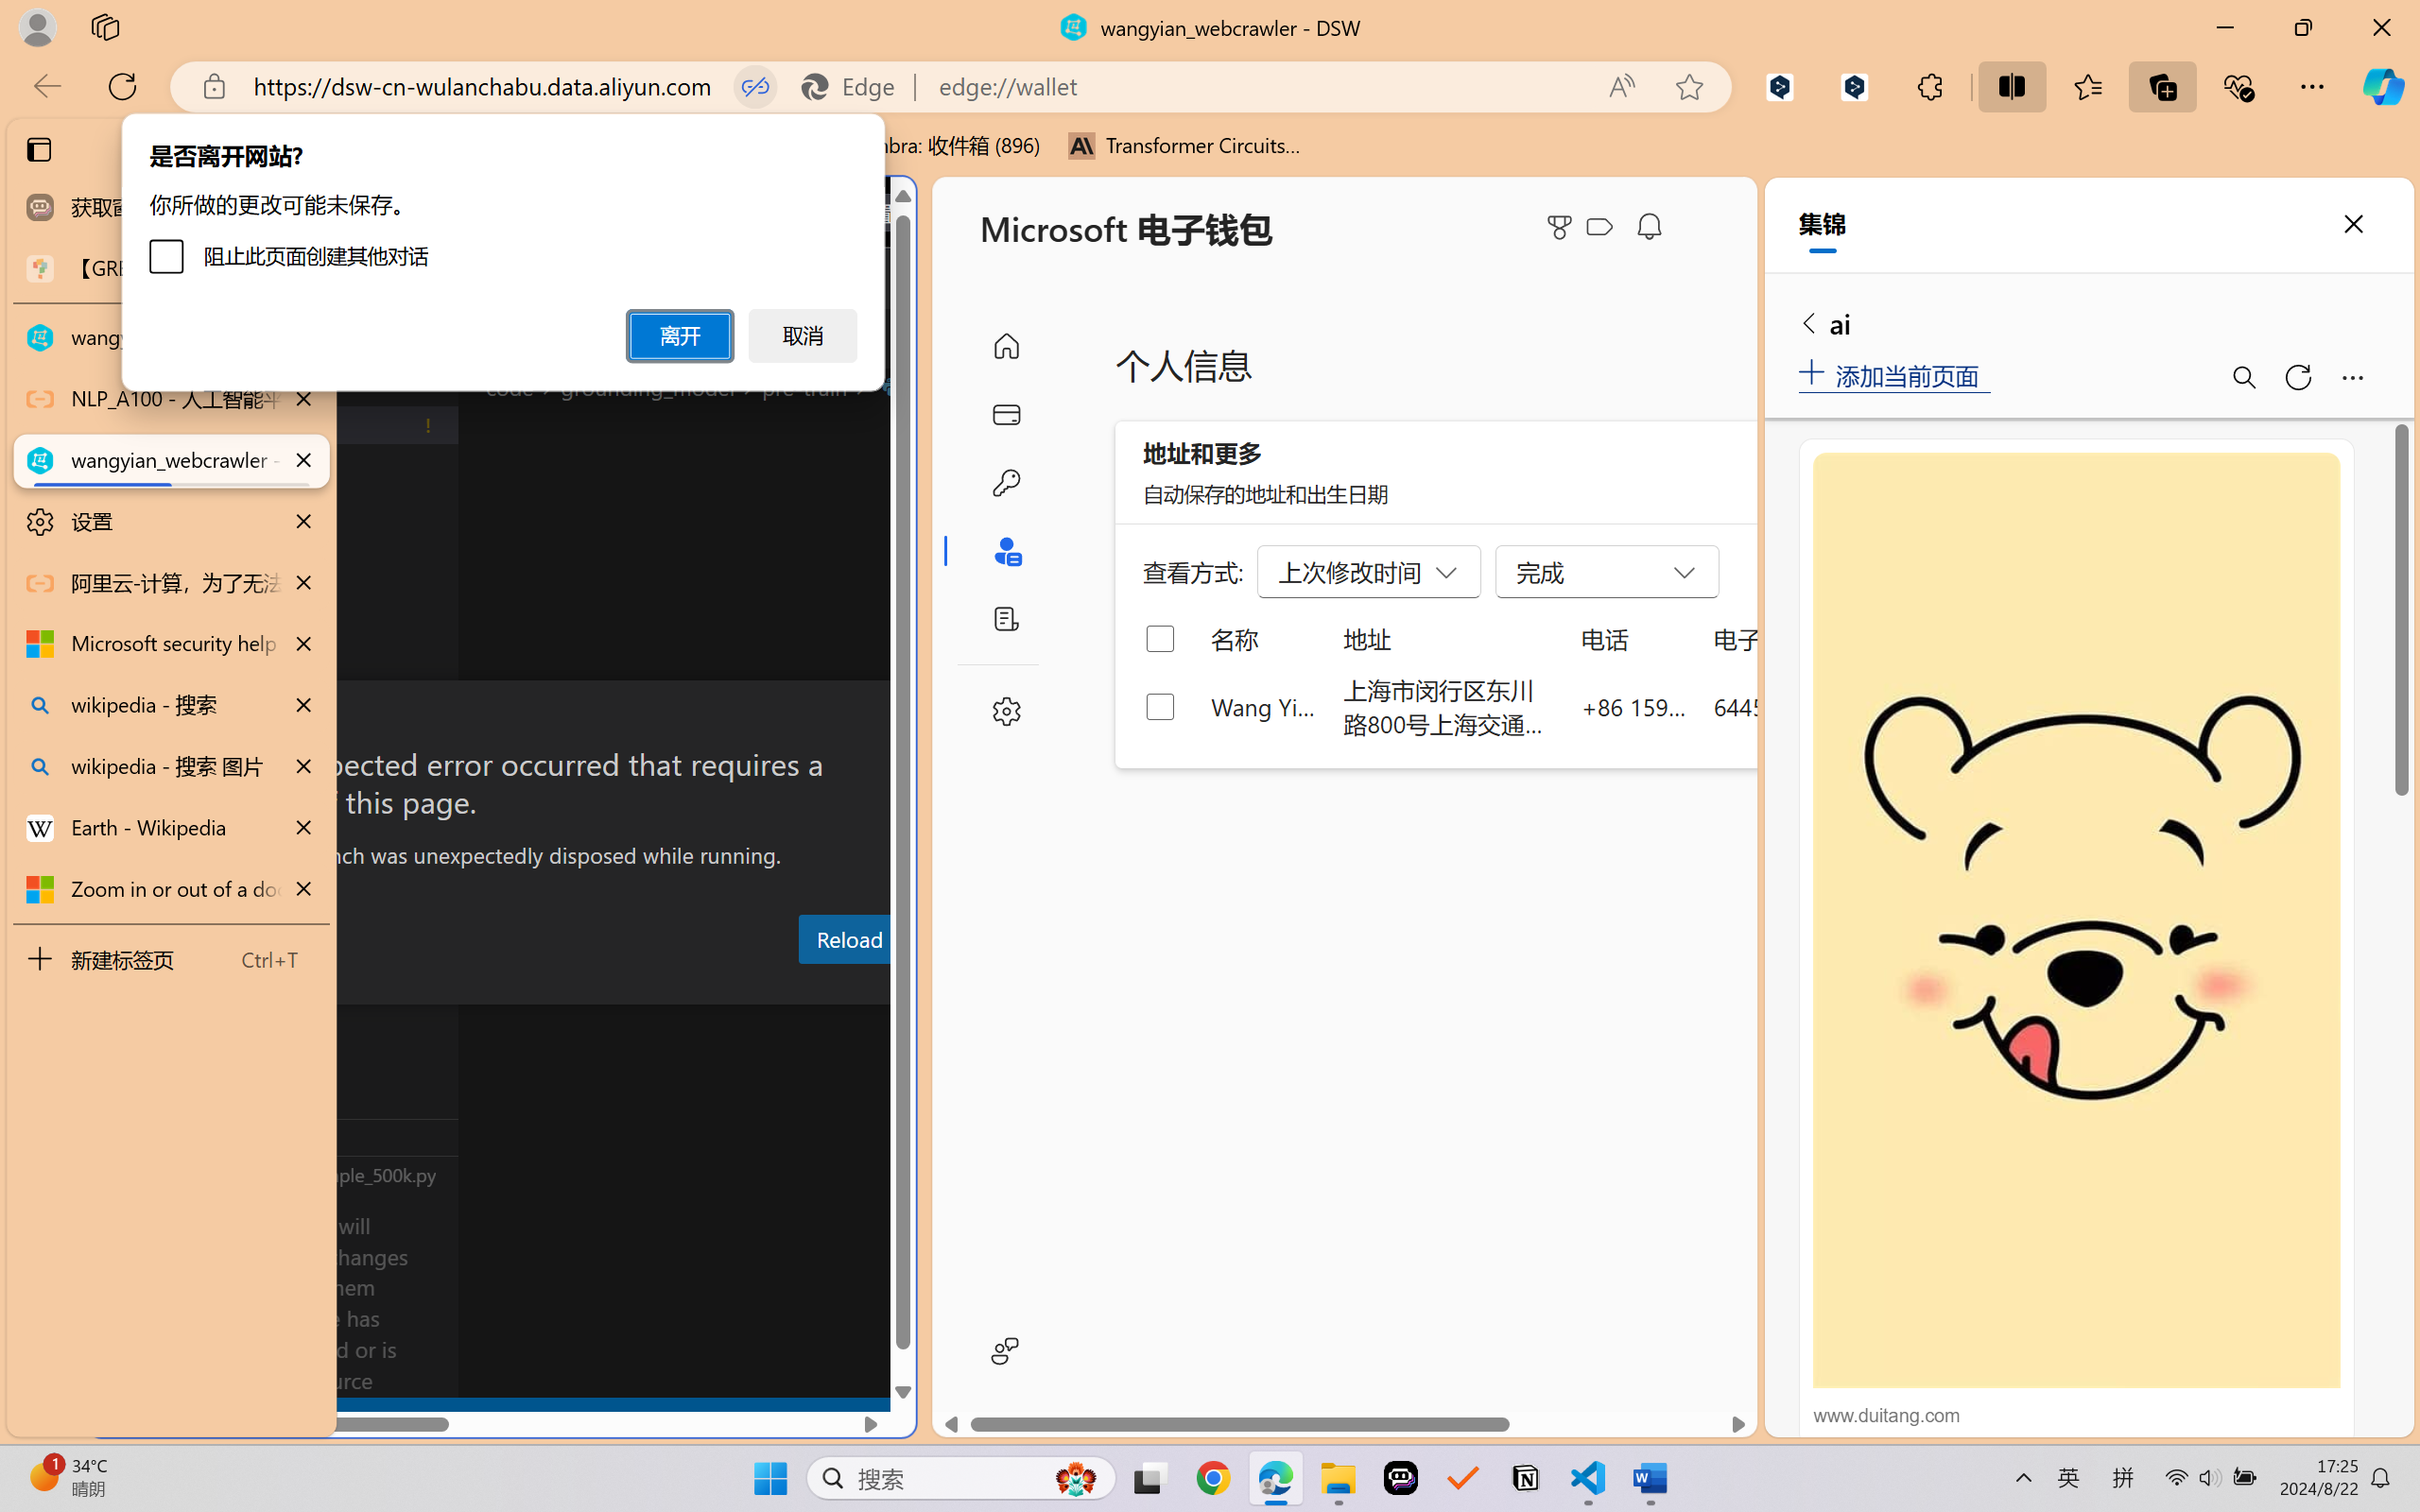 The height and width of the screenshot is (1512, 2420). What do you see at coordinates (964, 986) in the screenshot?
I see `Terminal (Ctrl+`)` at bounding box center [964, 986].